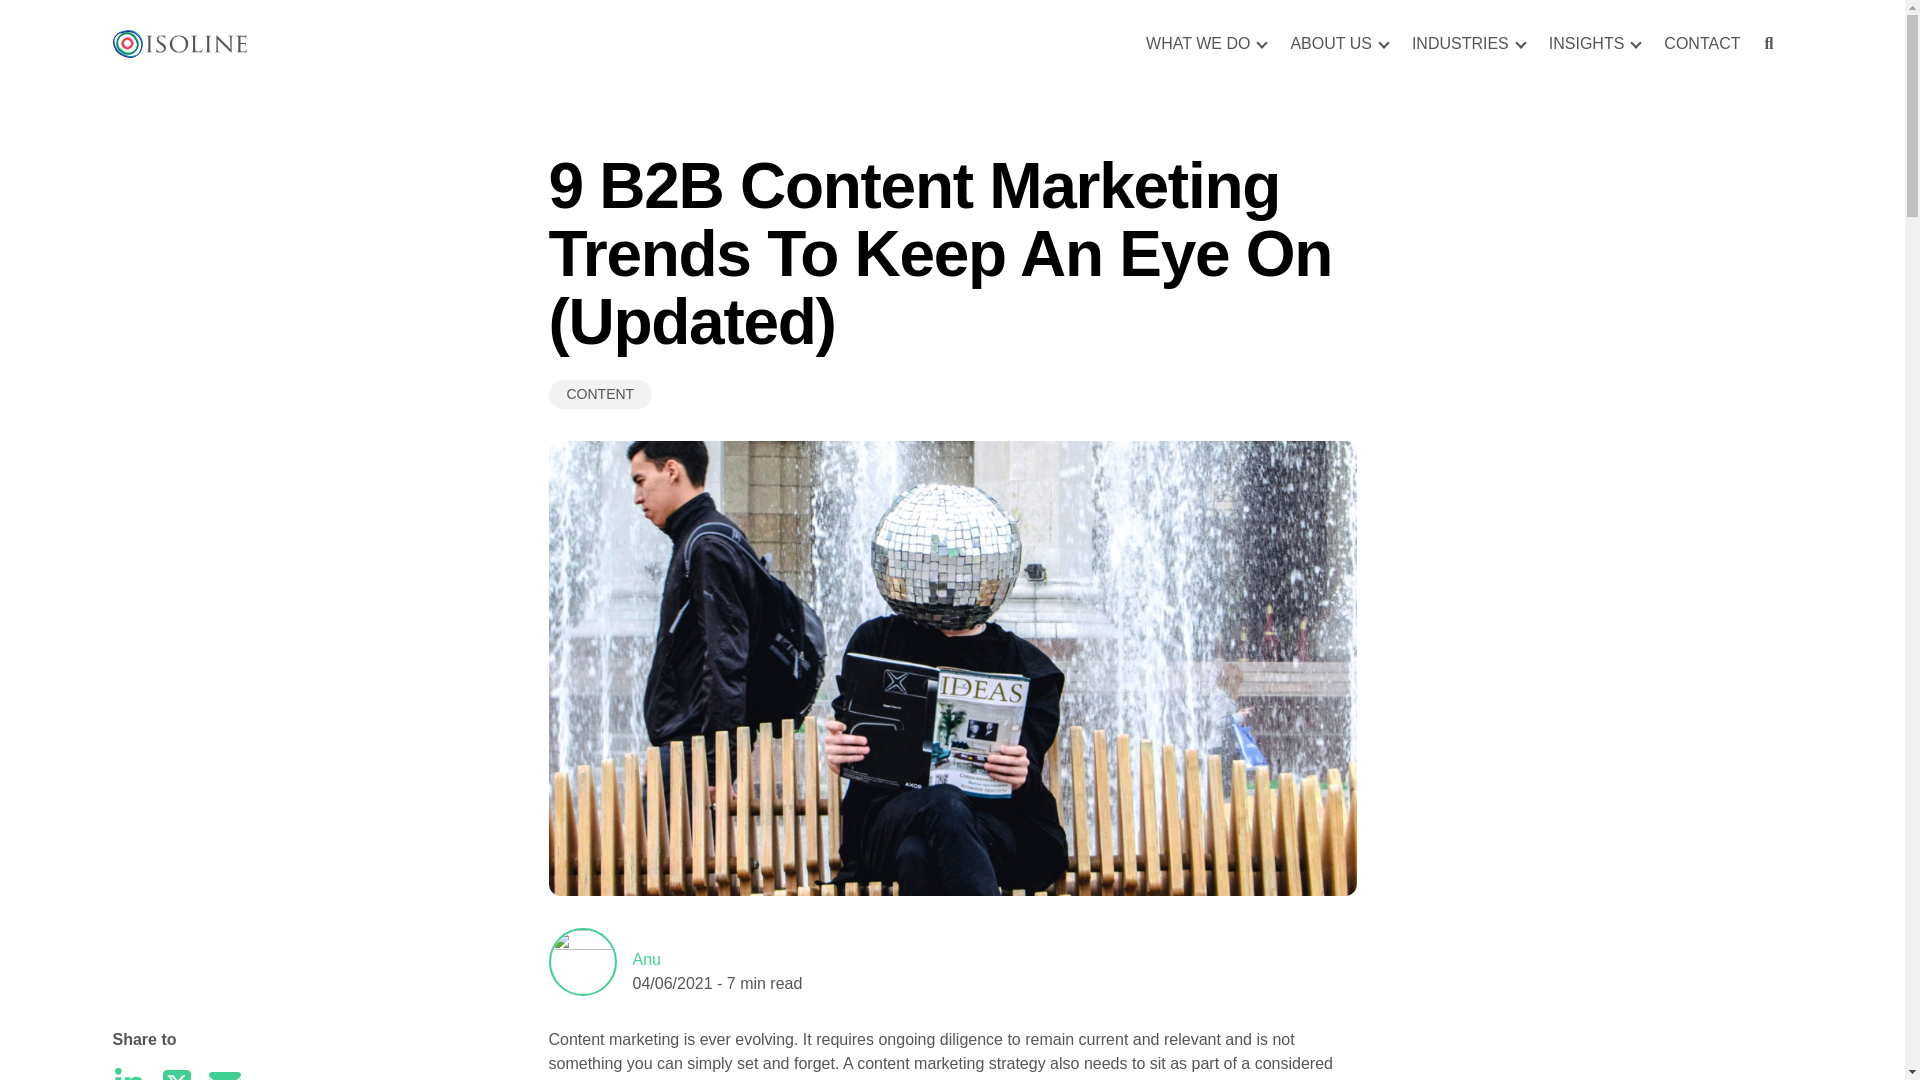 Image resolution: width=1920 pixels, height=1080 pixels. Describe the element at coordinates (1338, 43) in the screenshot. I see `ABOUT US` at that location.